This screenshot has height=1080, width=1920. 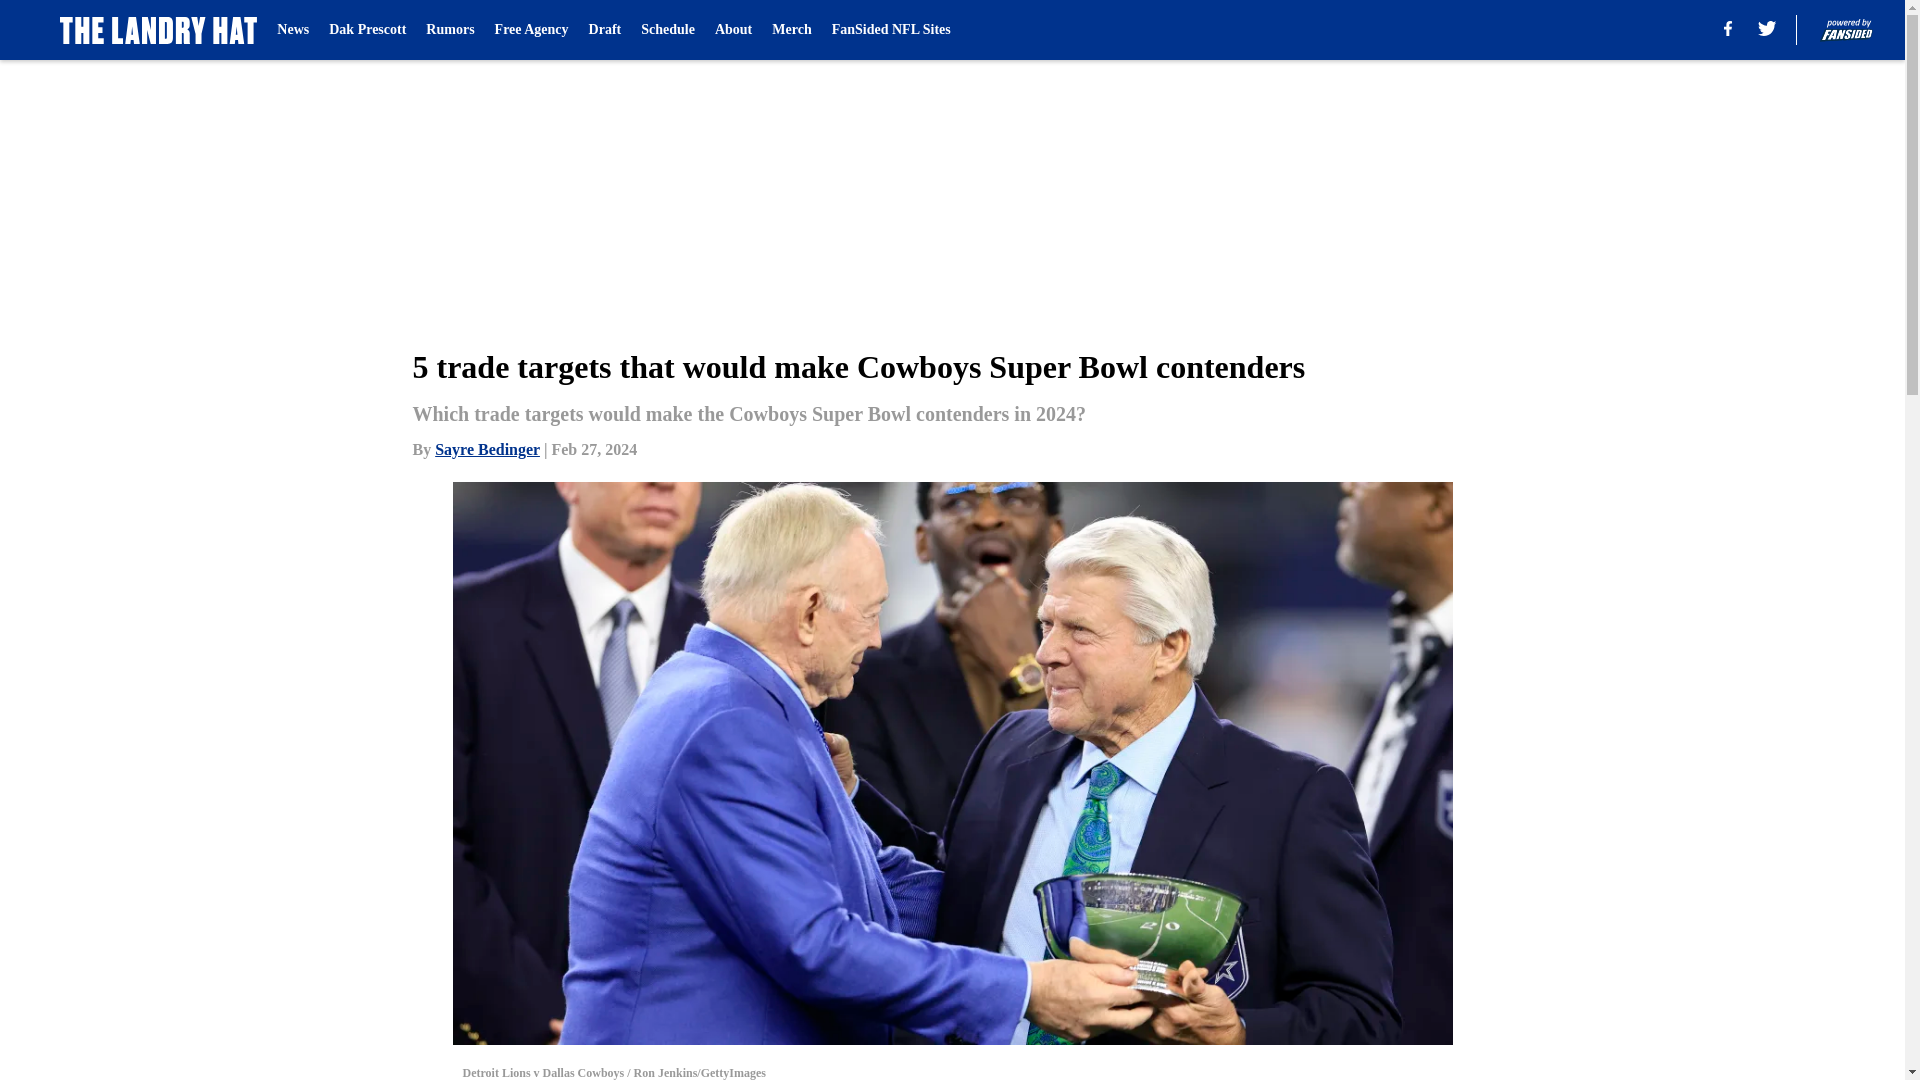 I want to click on Dak Prescott, so click(x=366, y=30).